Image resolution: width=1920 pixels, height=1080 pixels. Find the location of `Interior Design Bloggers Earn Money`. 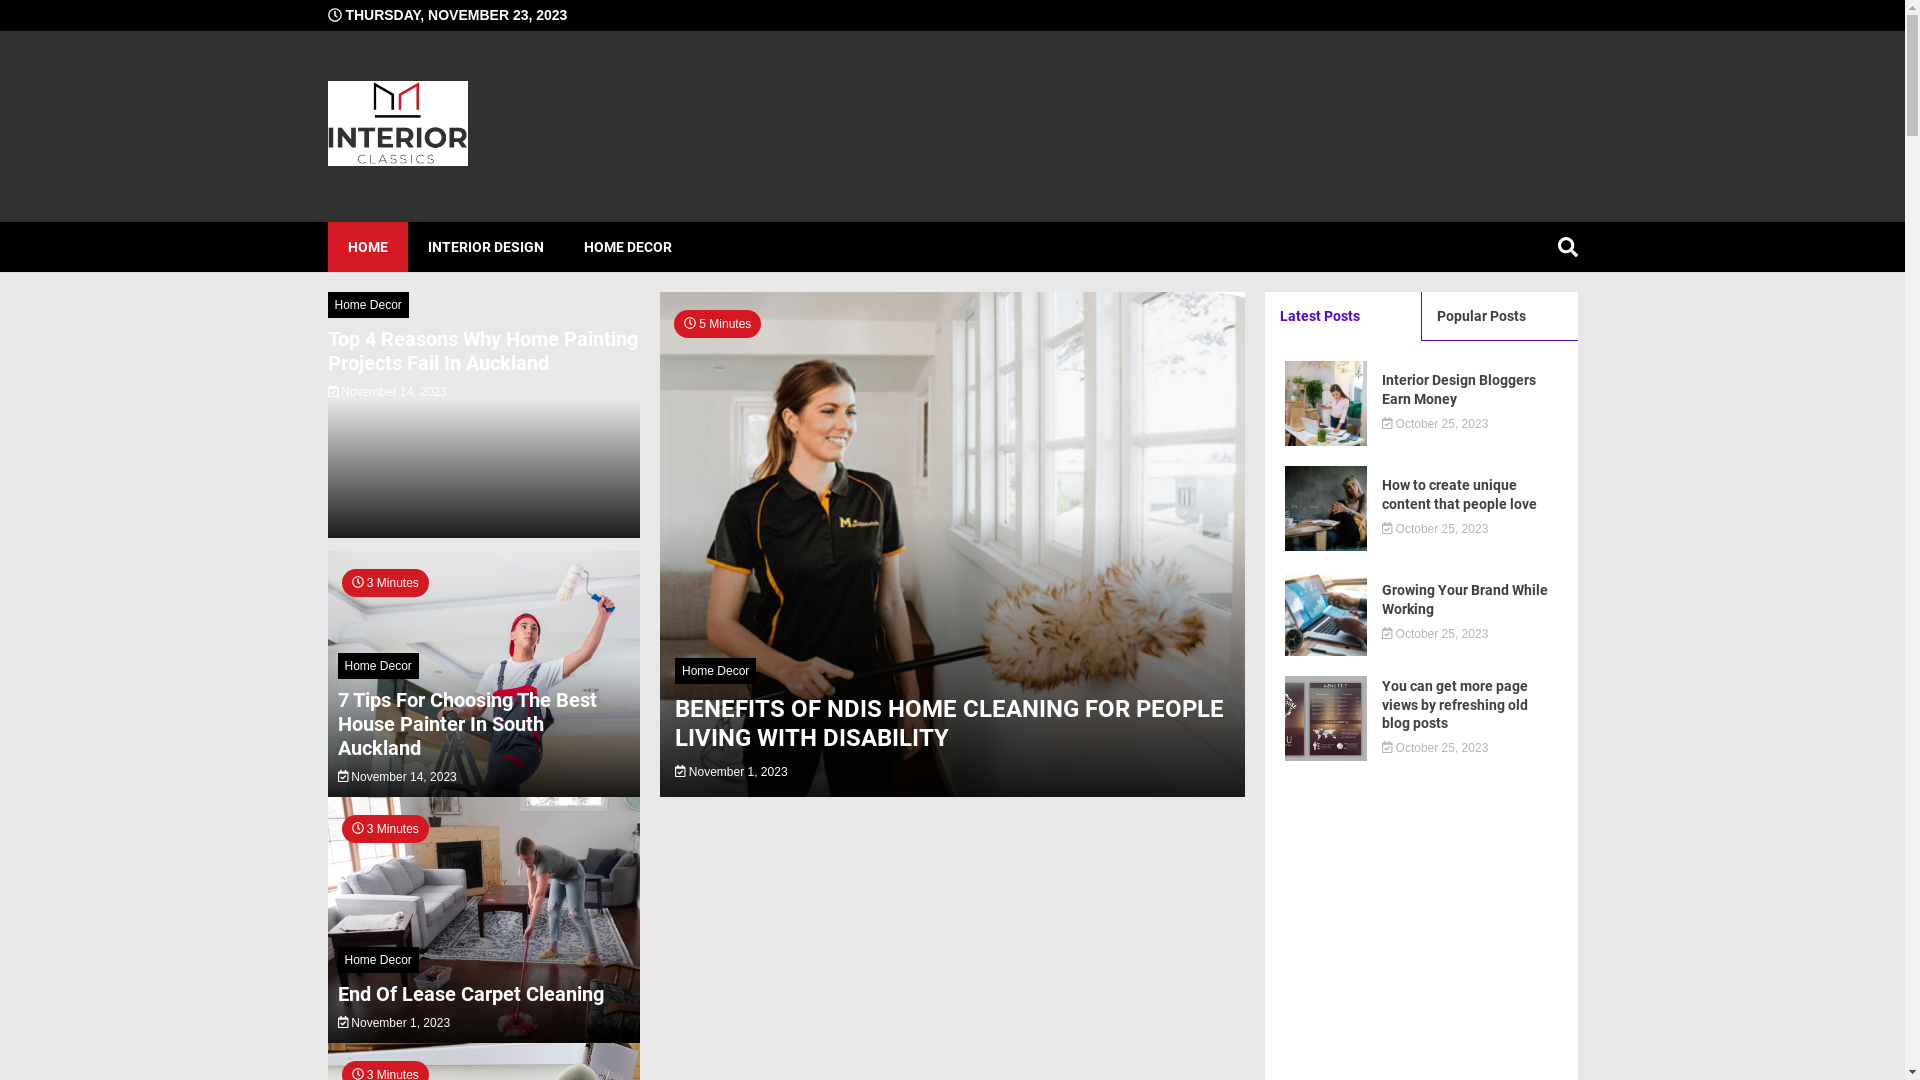

Interior Design Bloggers Earn Money is located at coordinates (1470, 389).